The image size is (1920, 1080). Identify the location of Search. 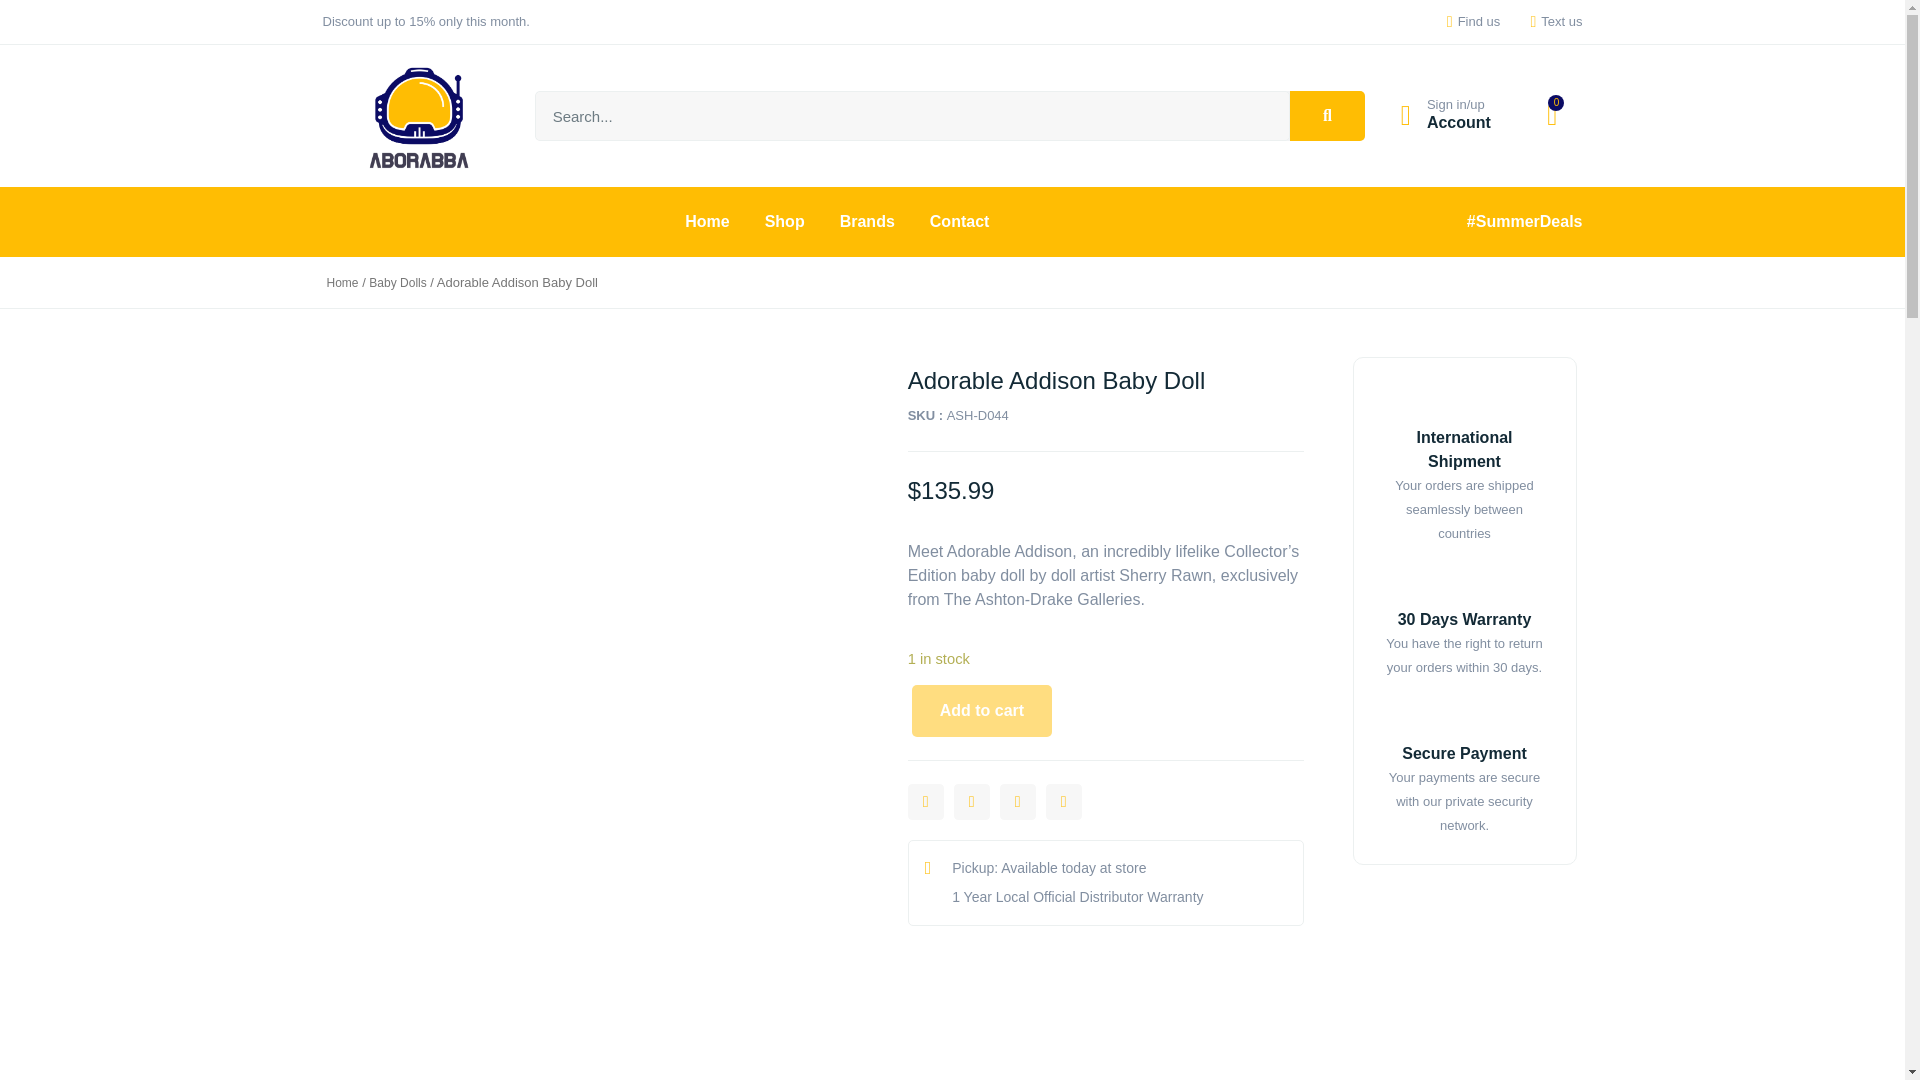
(912, 116).